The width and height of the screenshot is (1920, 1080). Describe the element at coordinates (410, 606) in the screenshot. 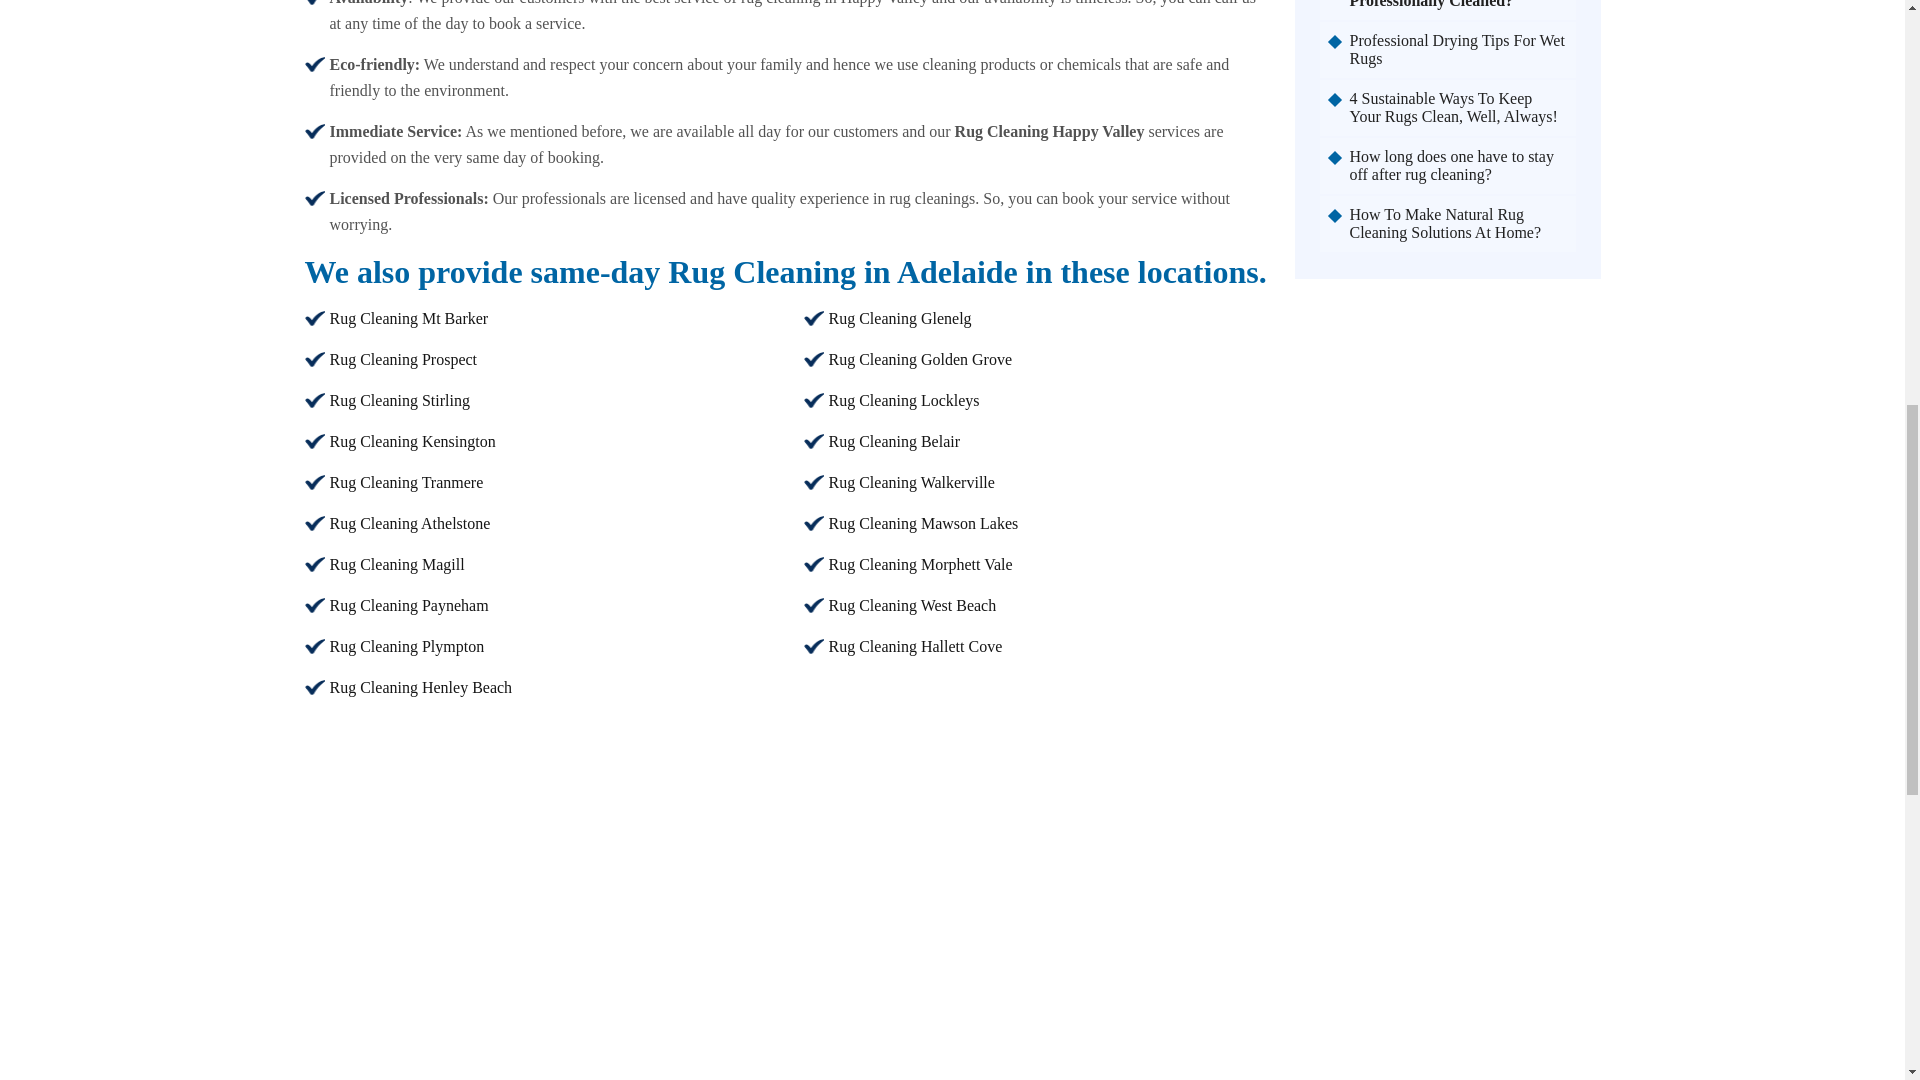

I see `Rug Cleaning Payneham` at that location.